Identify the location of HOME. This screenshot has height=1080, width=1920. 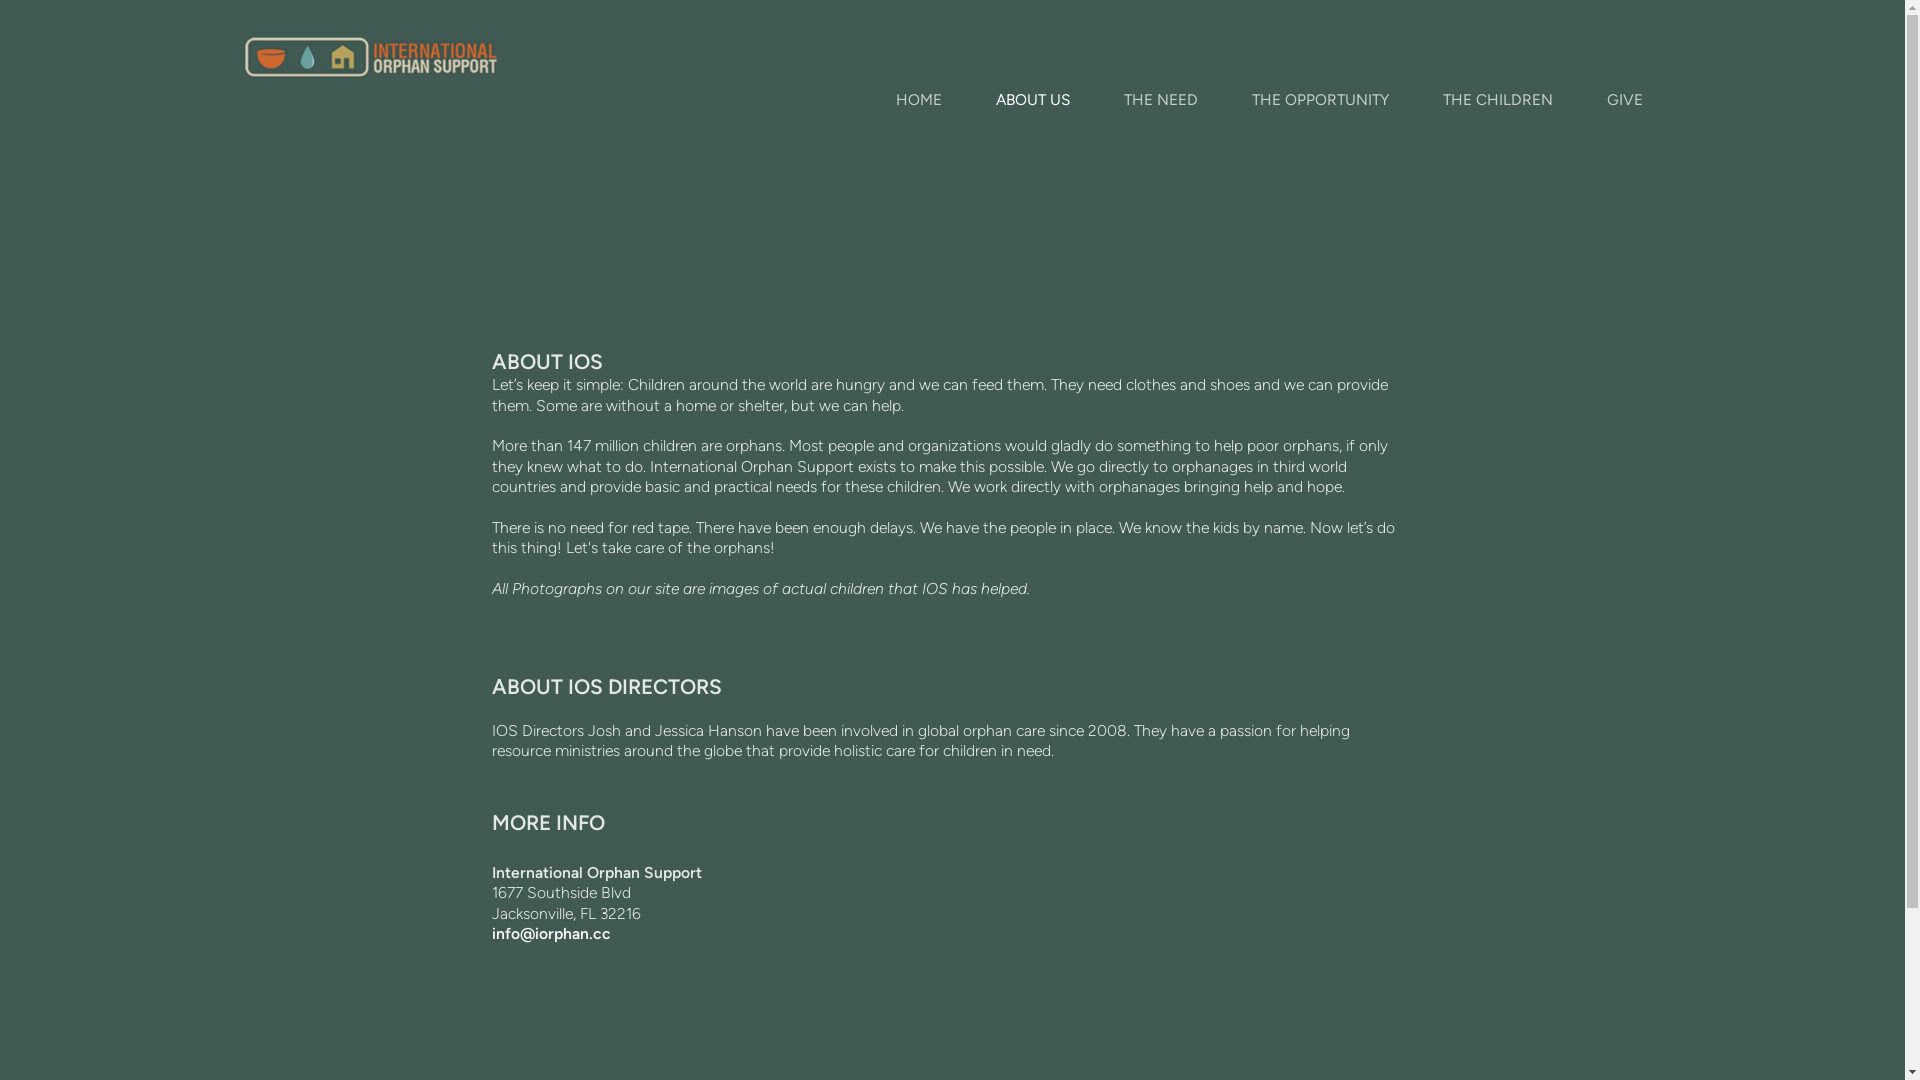
(918, 100).